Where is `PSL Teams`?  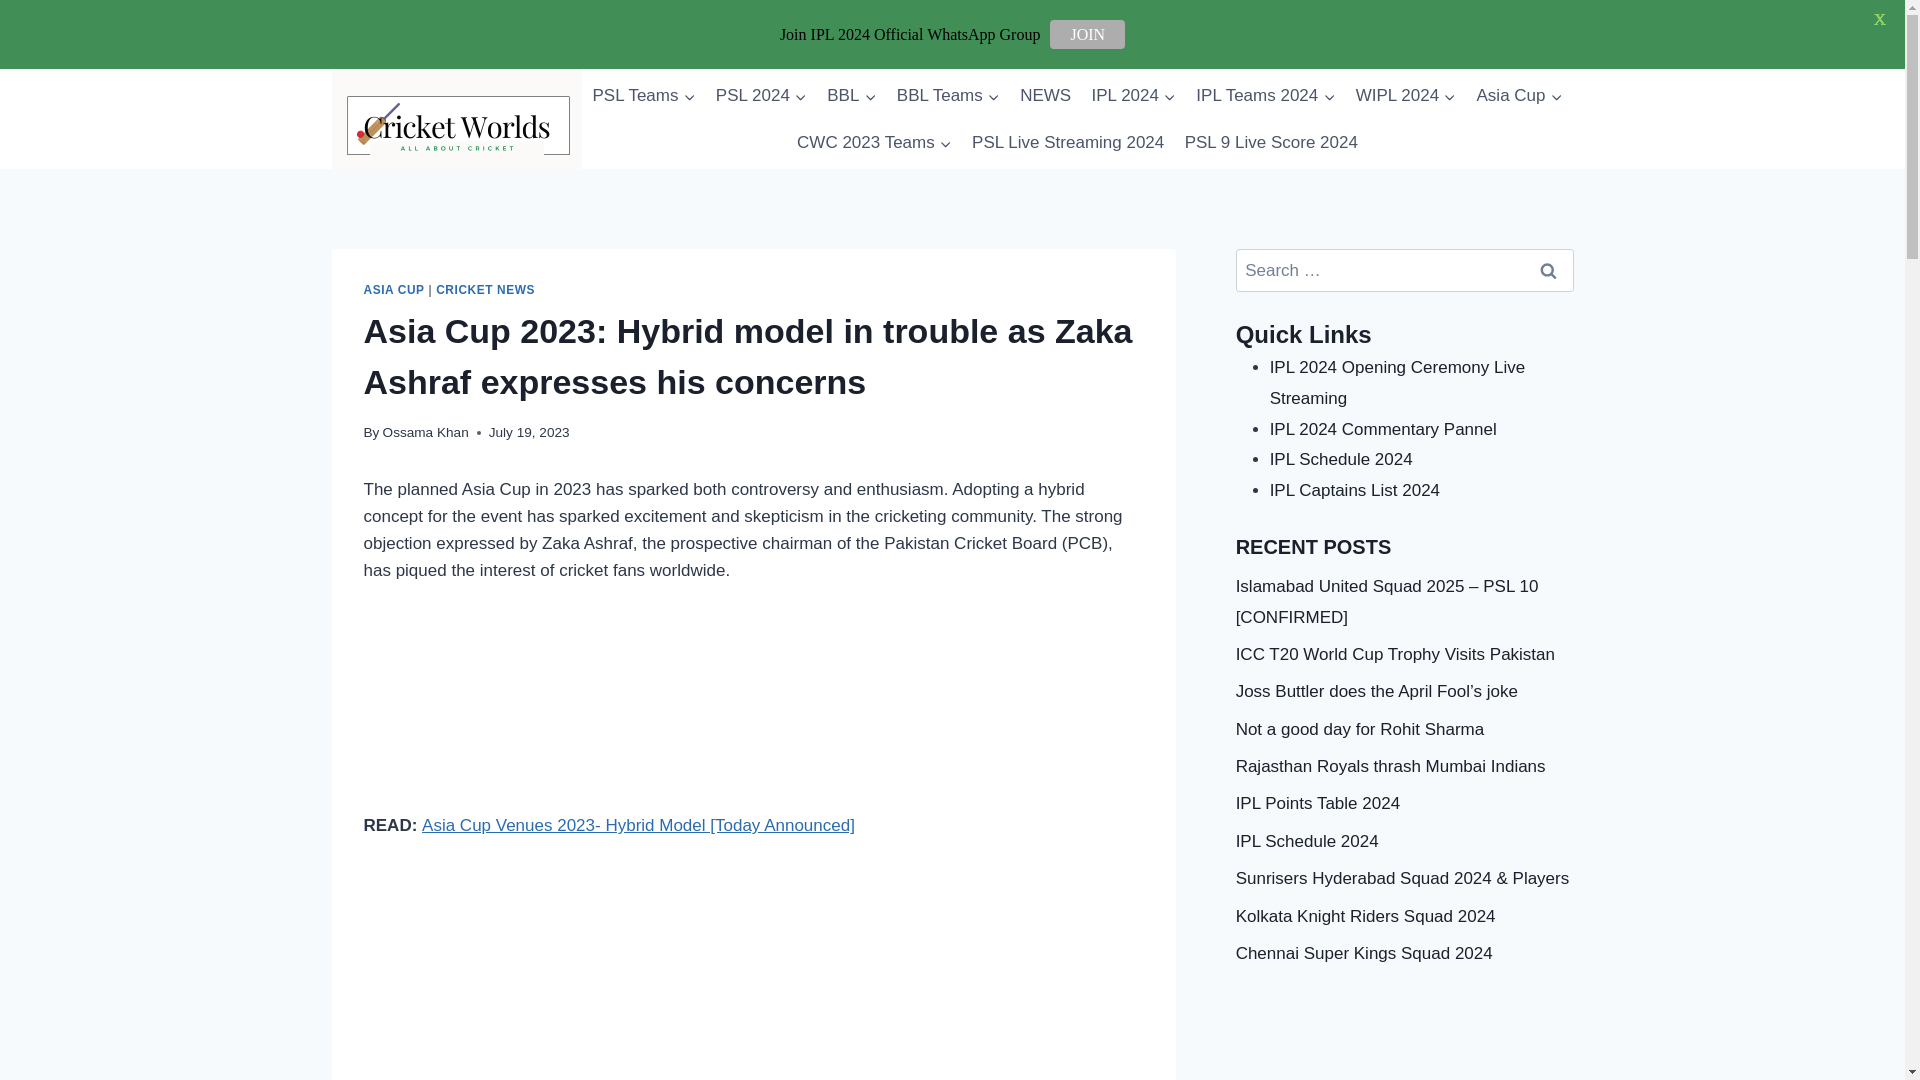 PSL Teams is located at coordinates (642, 96).